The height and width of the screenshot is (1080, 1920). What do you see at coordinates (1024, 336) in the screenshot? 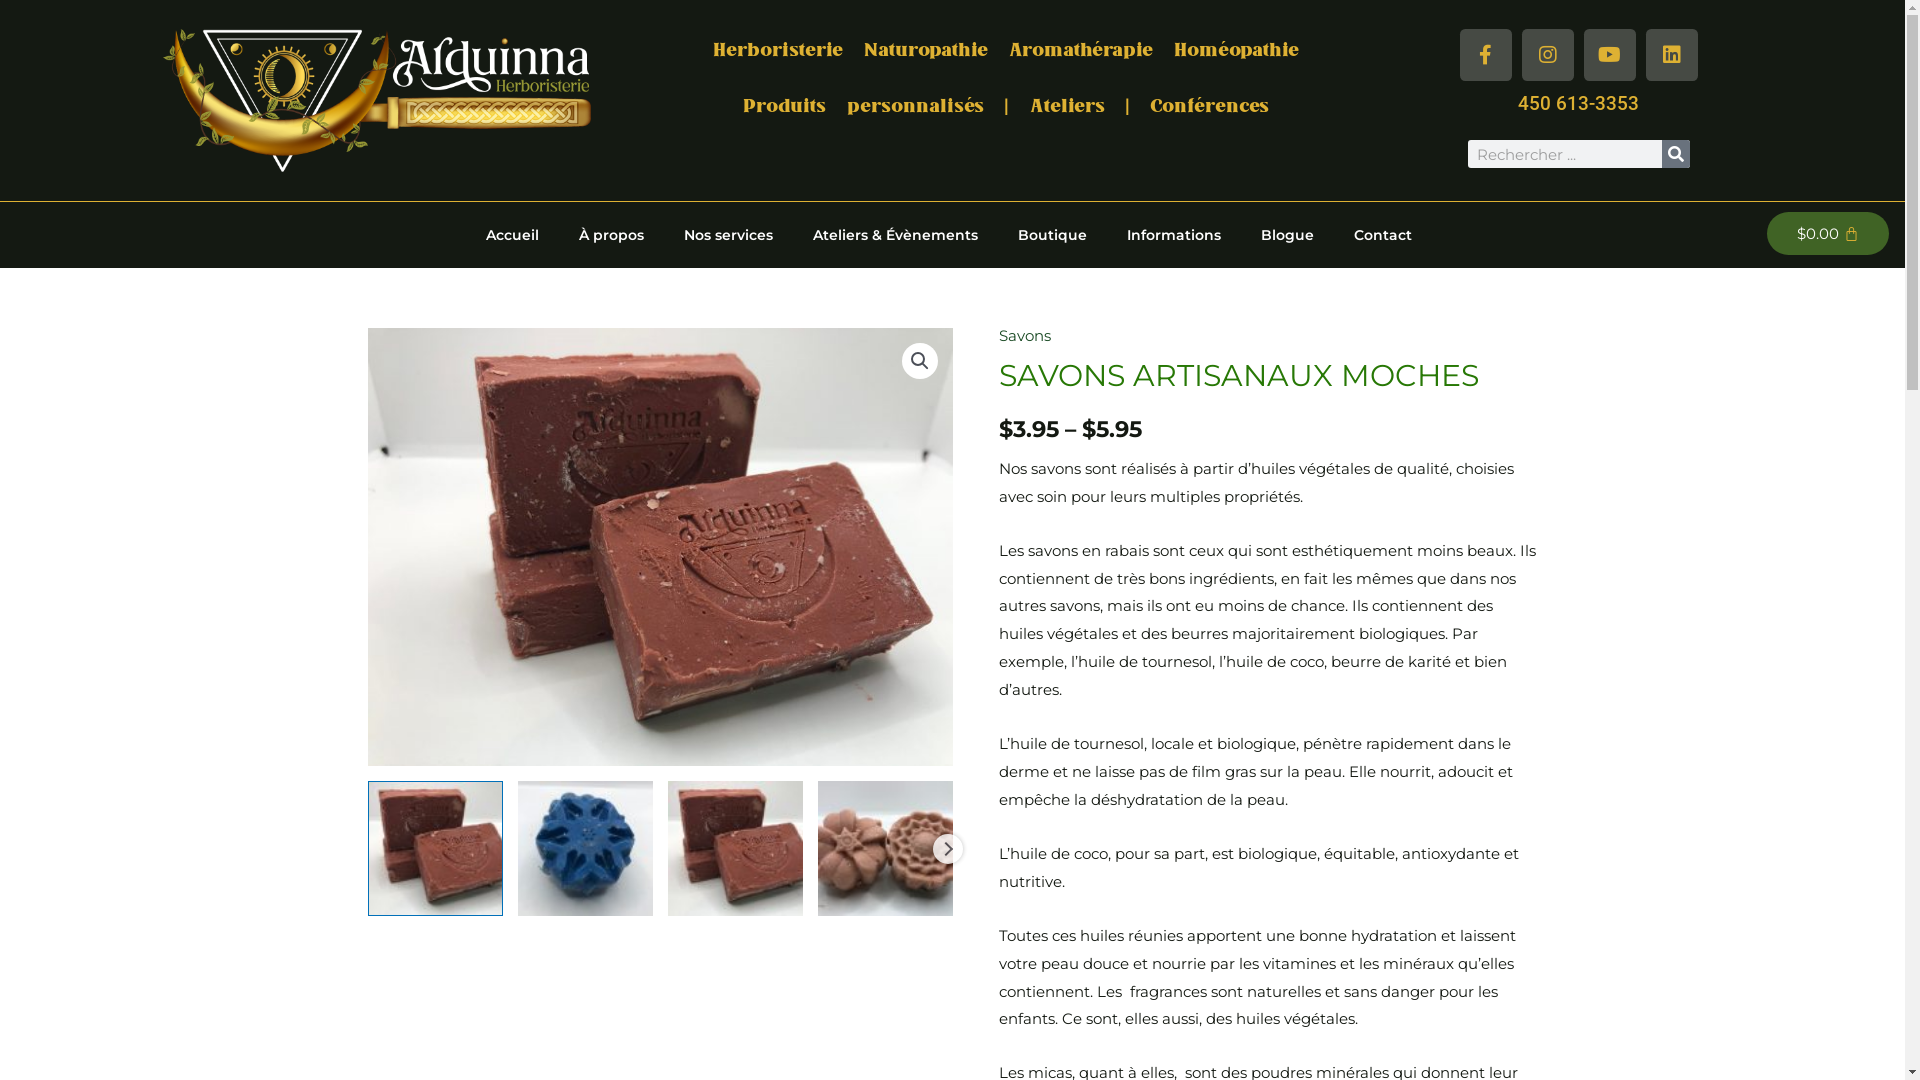
I see `Savons` at bounding box center [1024, 336].